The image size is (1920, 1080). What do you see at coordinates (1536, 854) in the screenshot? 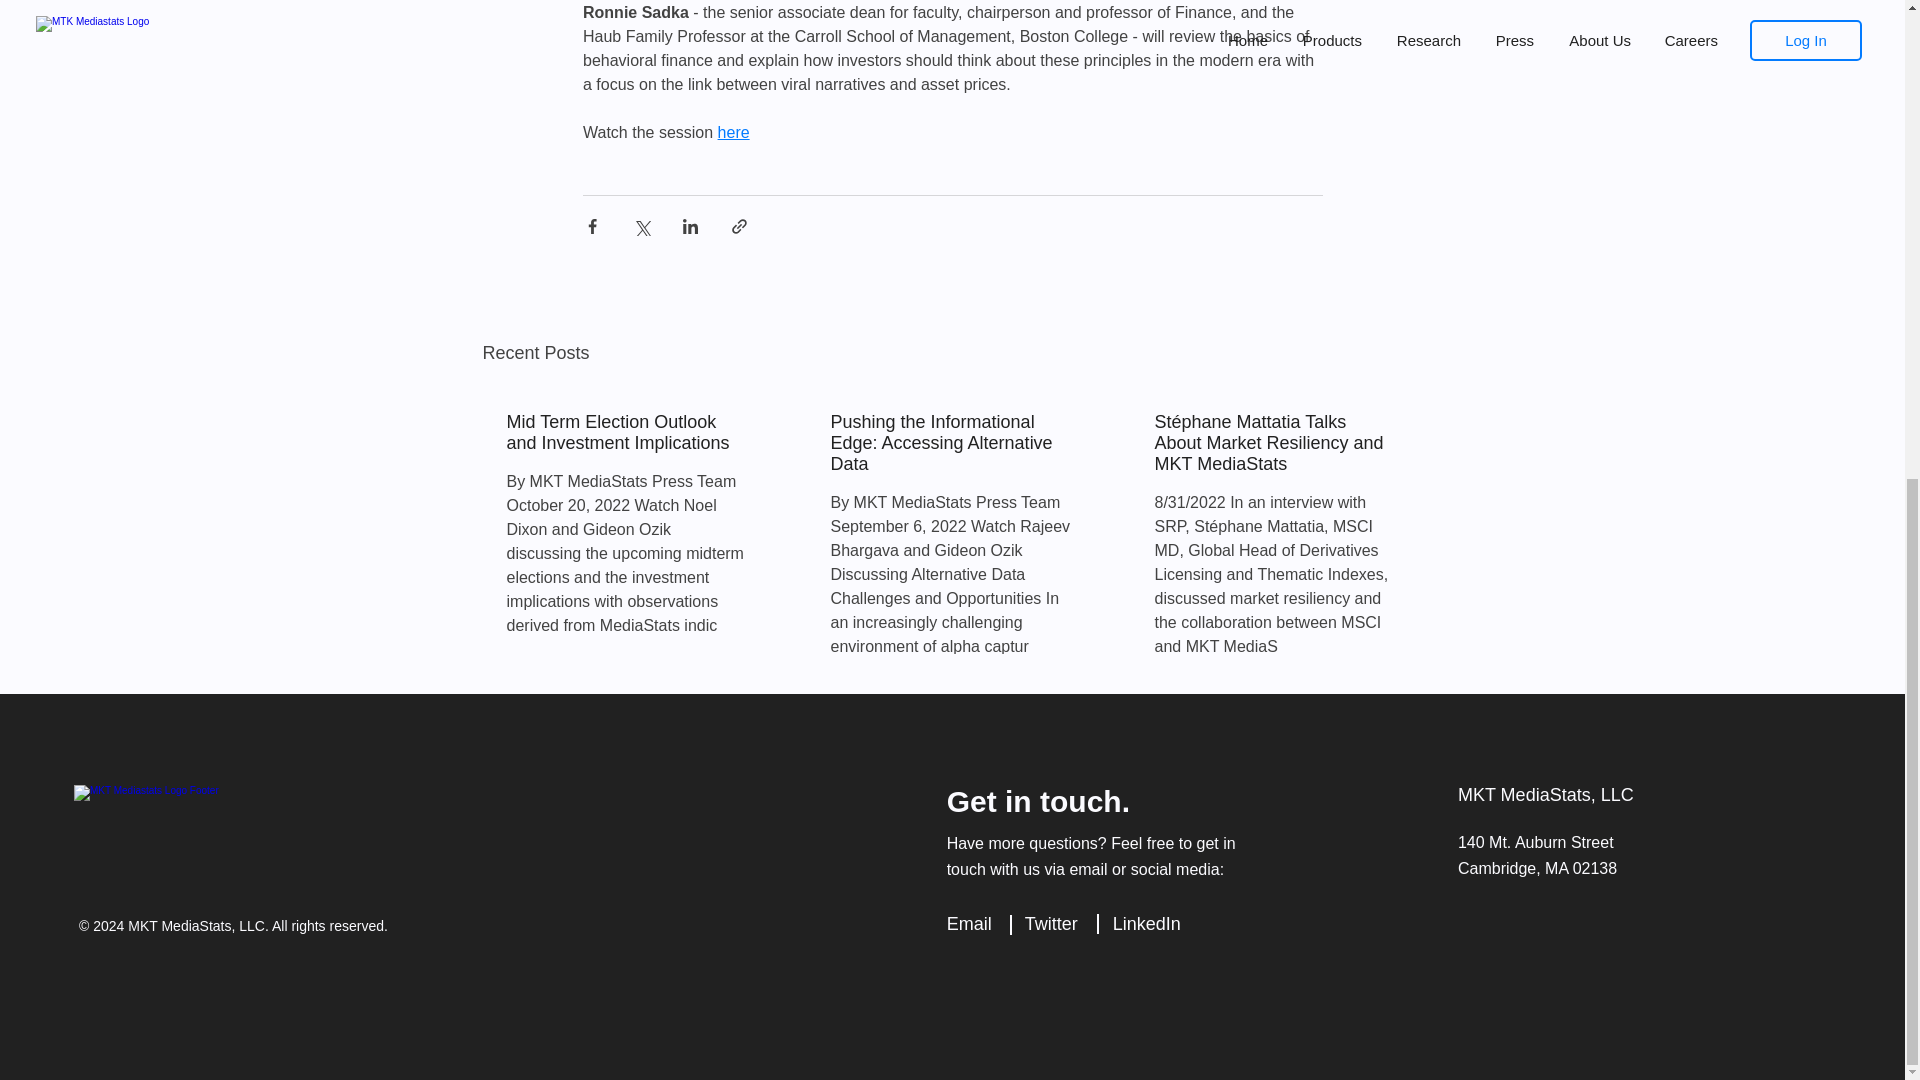
I see `140 Mt. Auburn Street Cambridge, MA 02138` at bounding box center [1536, 854].